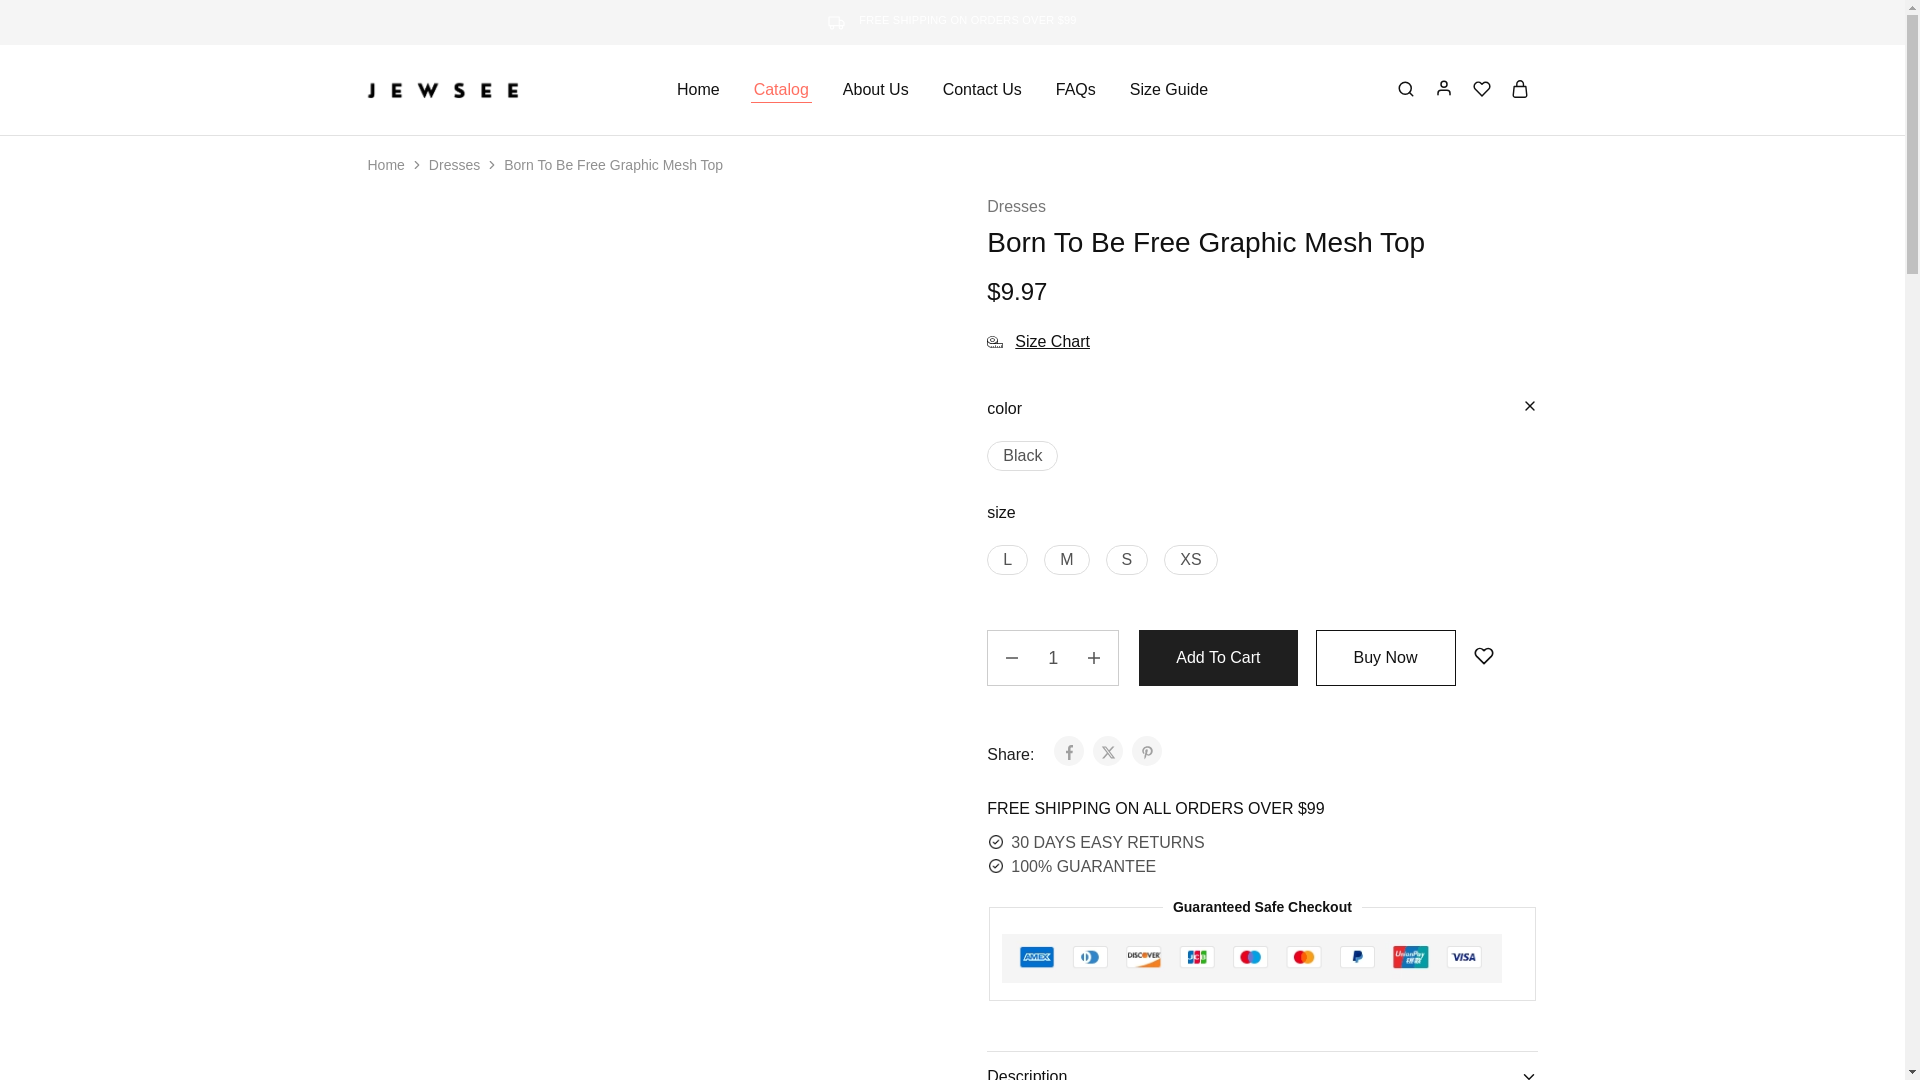  I want to click on Contact Us, so click(982, 90).